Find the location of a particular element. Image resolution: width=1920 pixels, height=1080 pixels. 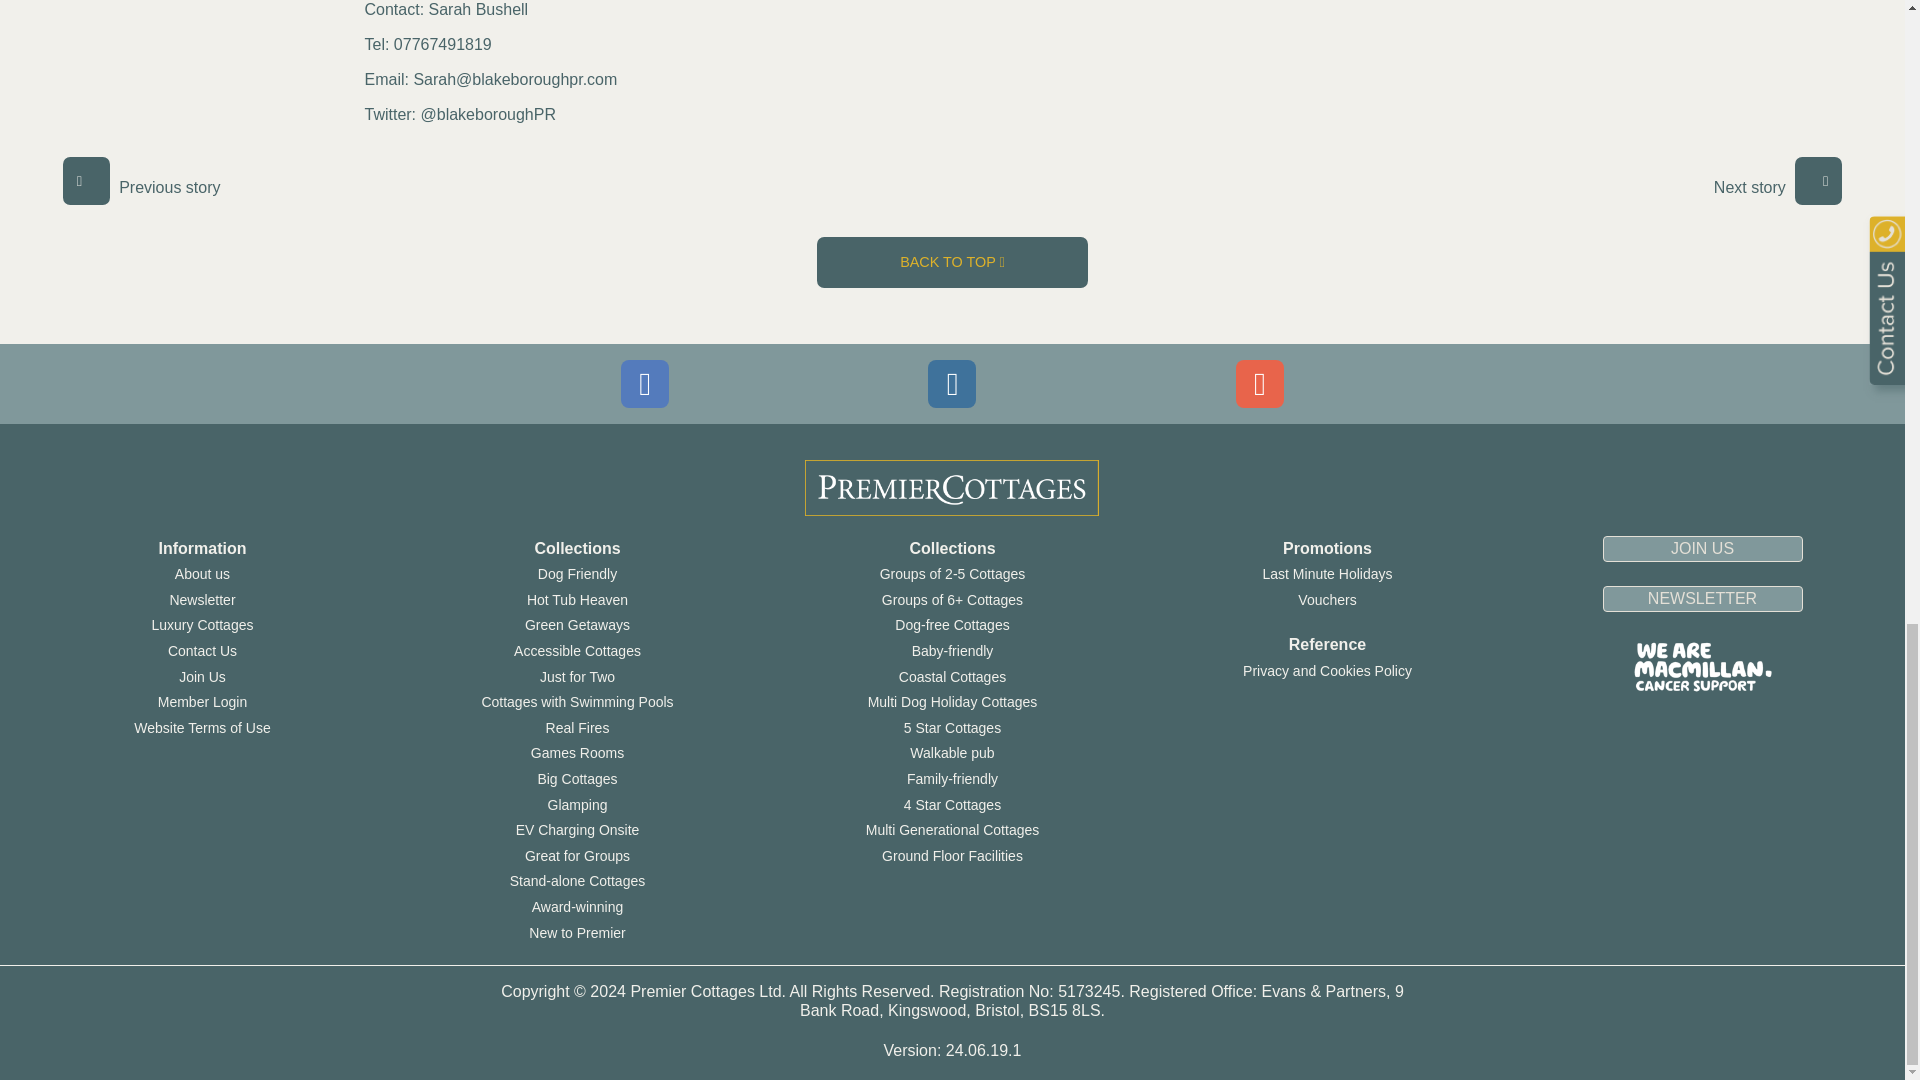

Member Login is located at coordinates (202, 702).